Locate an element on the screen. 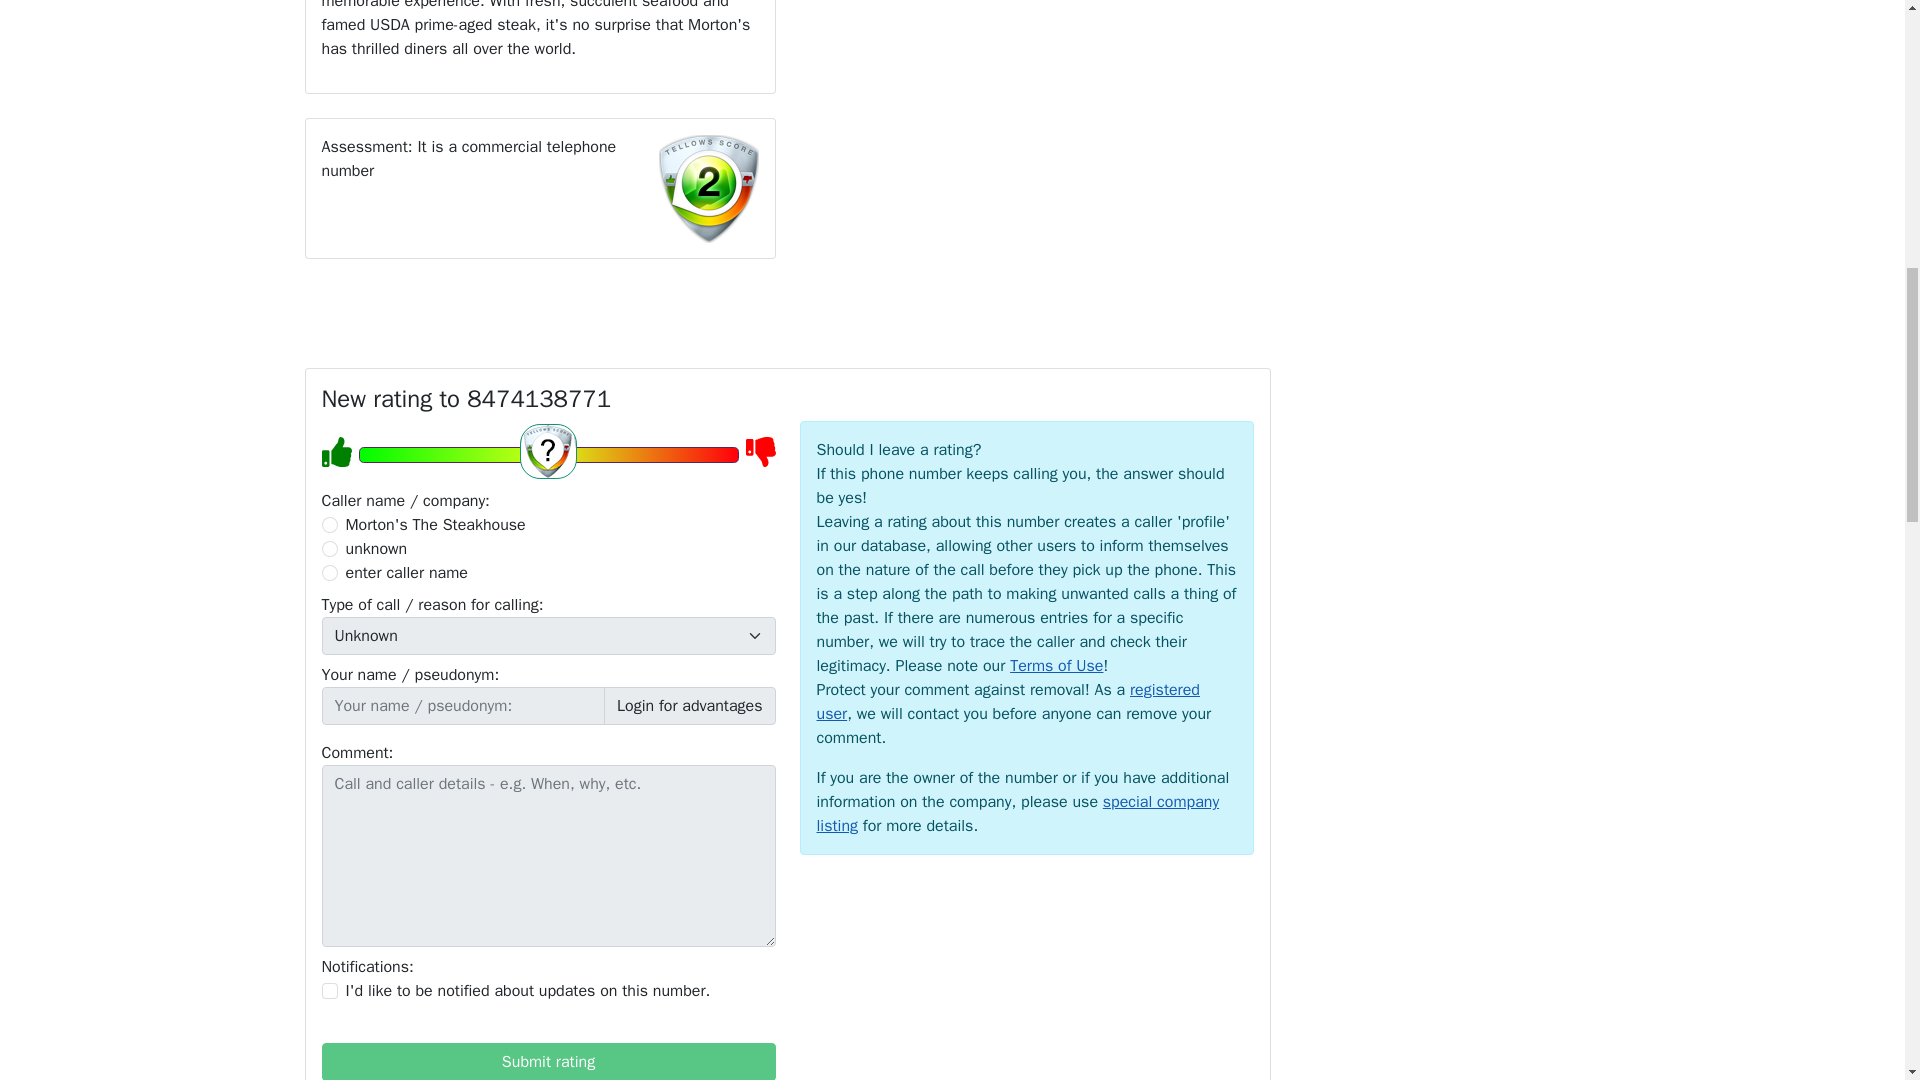  3 is located at coordinates (330, 572).